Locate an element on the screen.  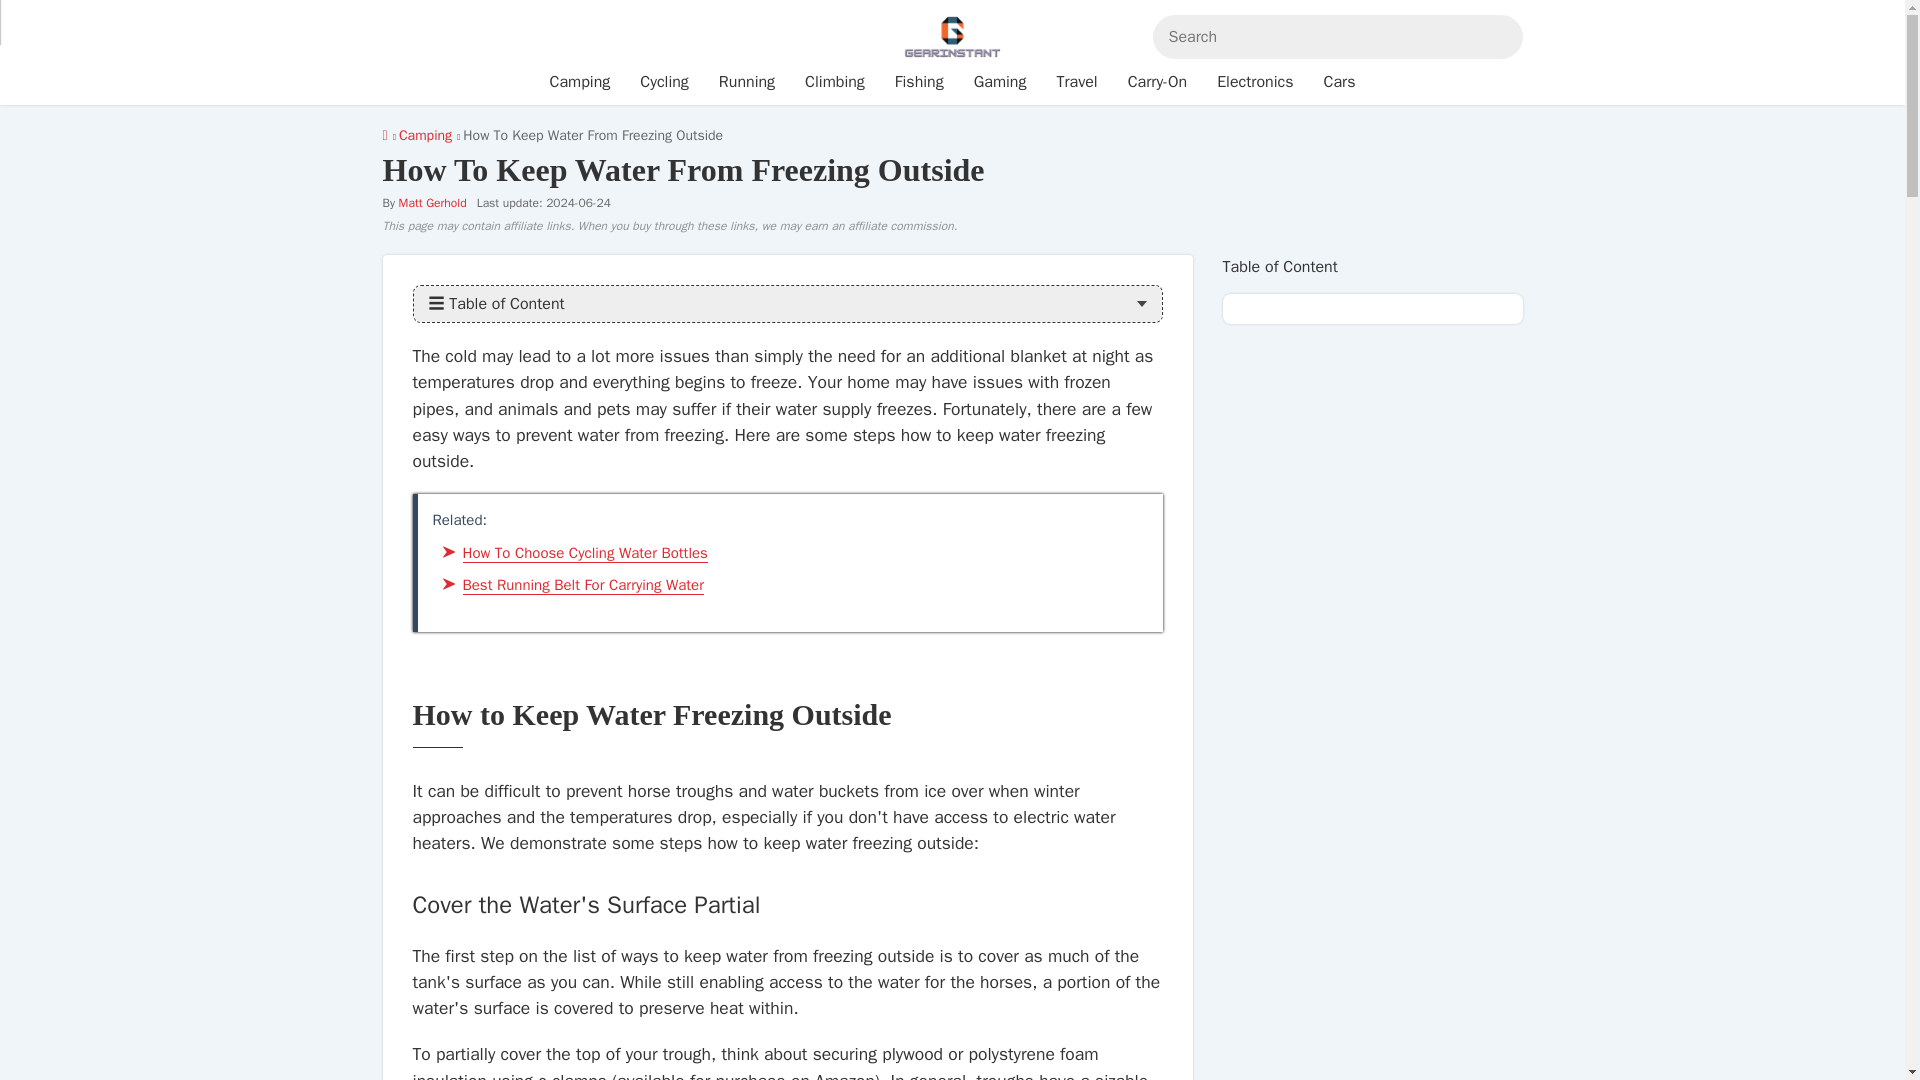
Gear Instant is located at coordinates (384, 135).